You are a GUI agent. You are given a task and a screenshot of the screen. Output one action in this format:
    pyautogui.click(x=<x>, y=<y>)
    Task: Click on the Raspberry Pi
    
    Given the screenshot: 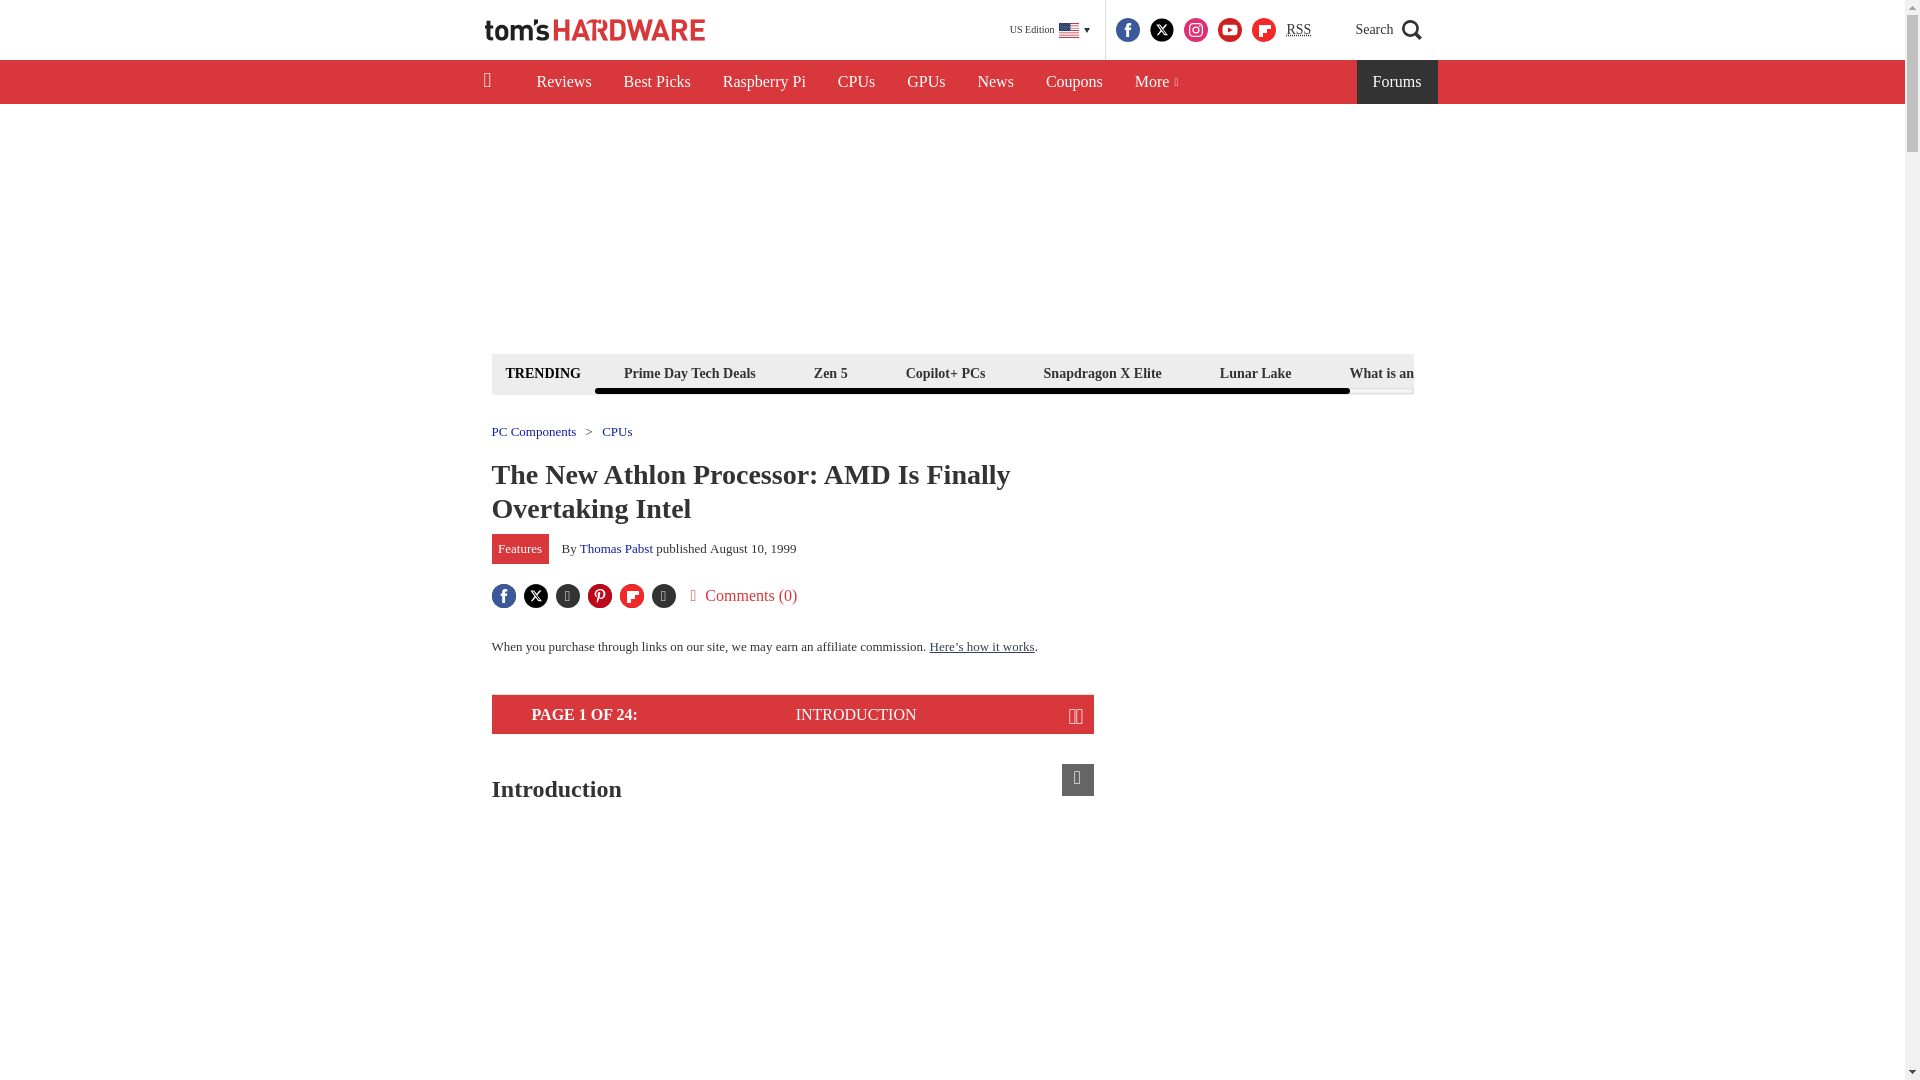 What is the action you would take?
    pyautogui.click(x=764, y=82)
    